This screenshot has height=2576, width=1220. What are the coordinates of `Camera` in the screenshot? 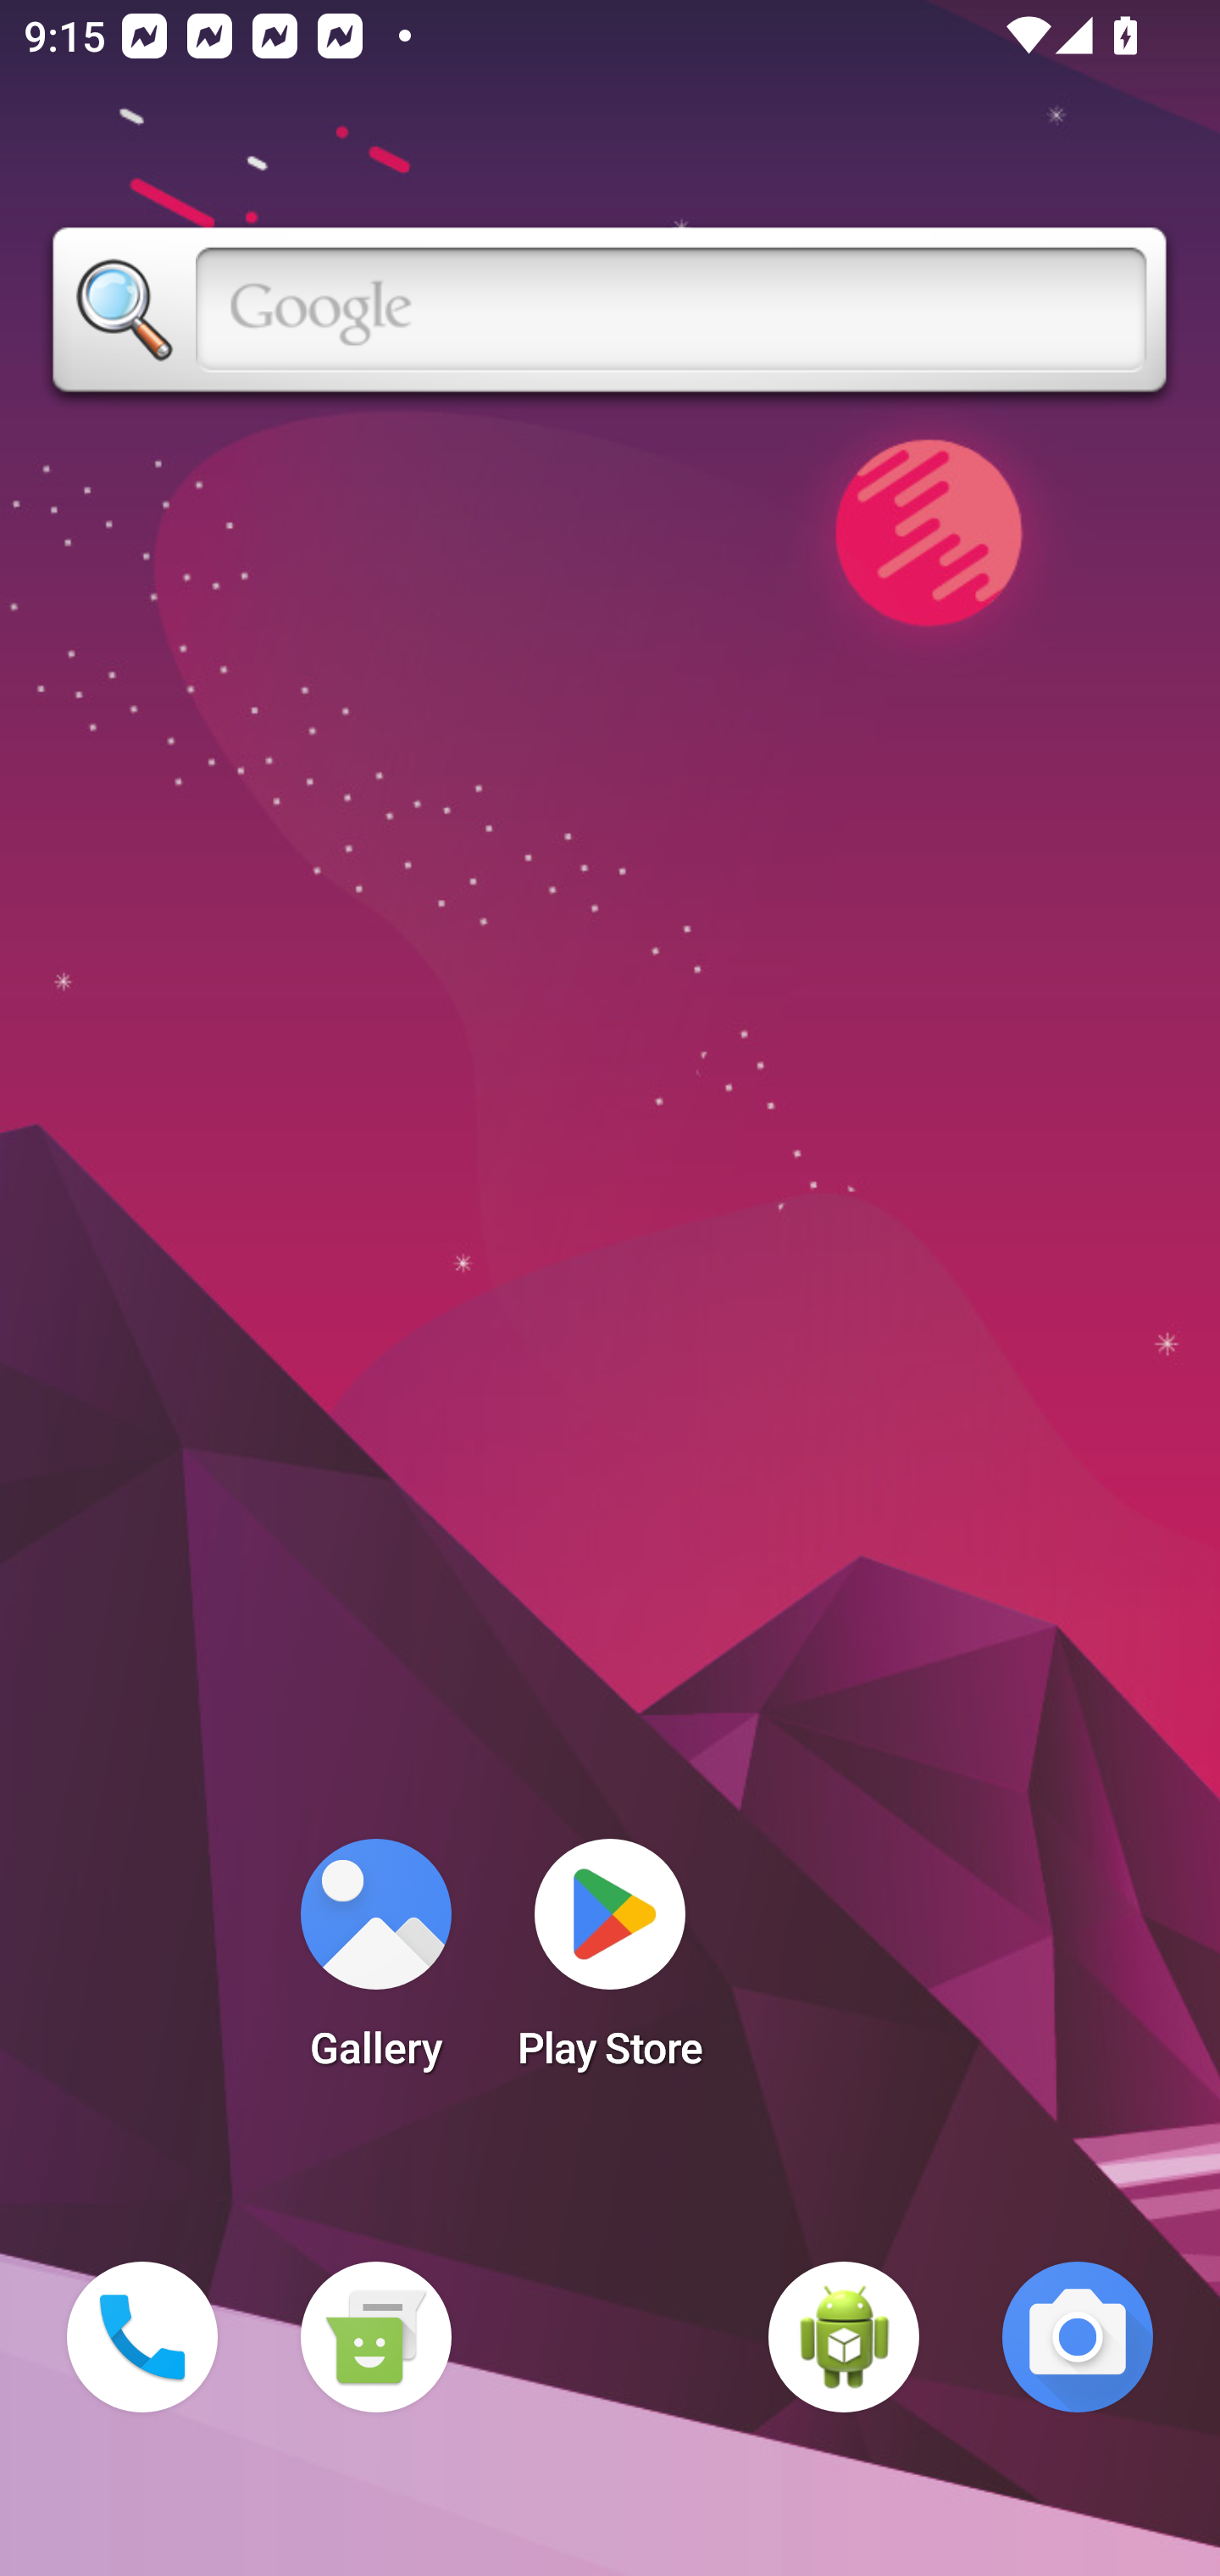 It's located at (1078, 2337).